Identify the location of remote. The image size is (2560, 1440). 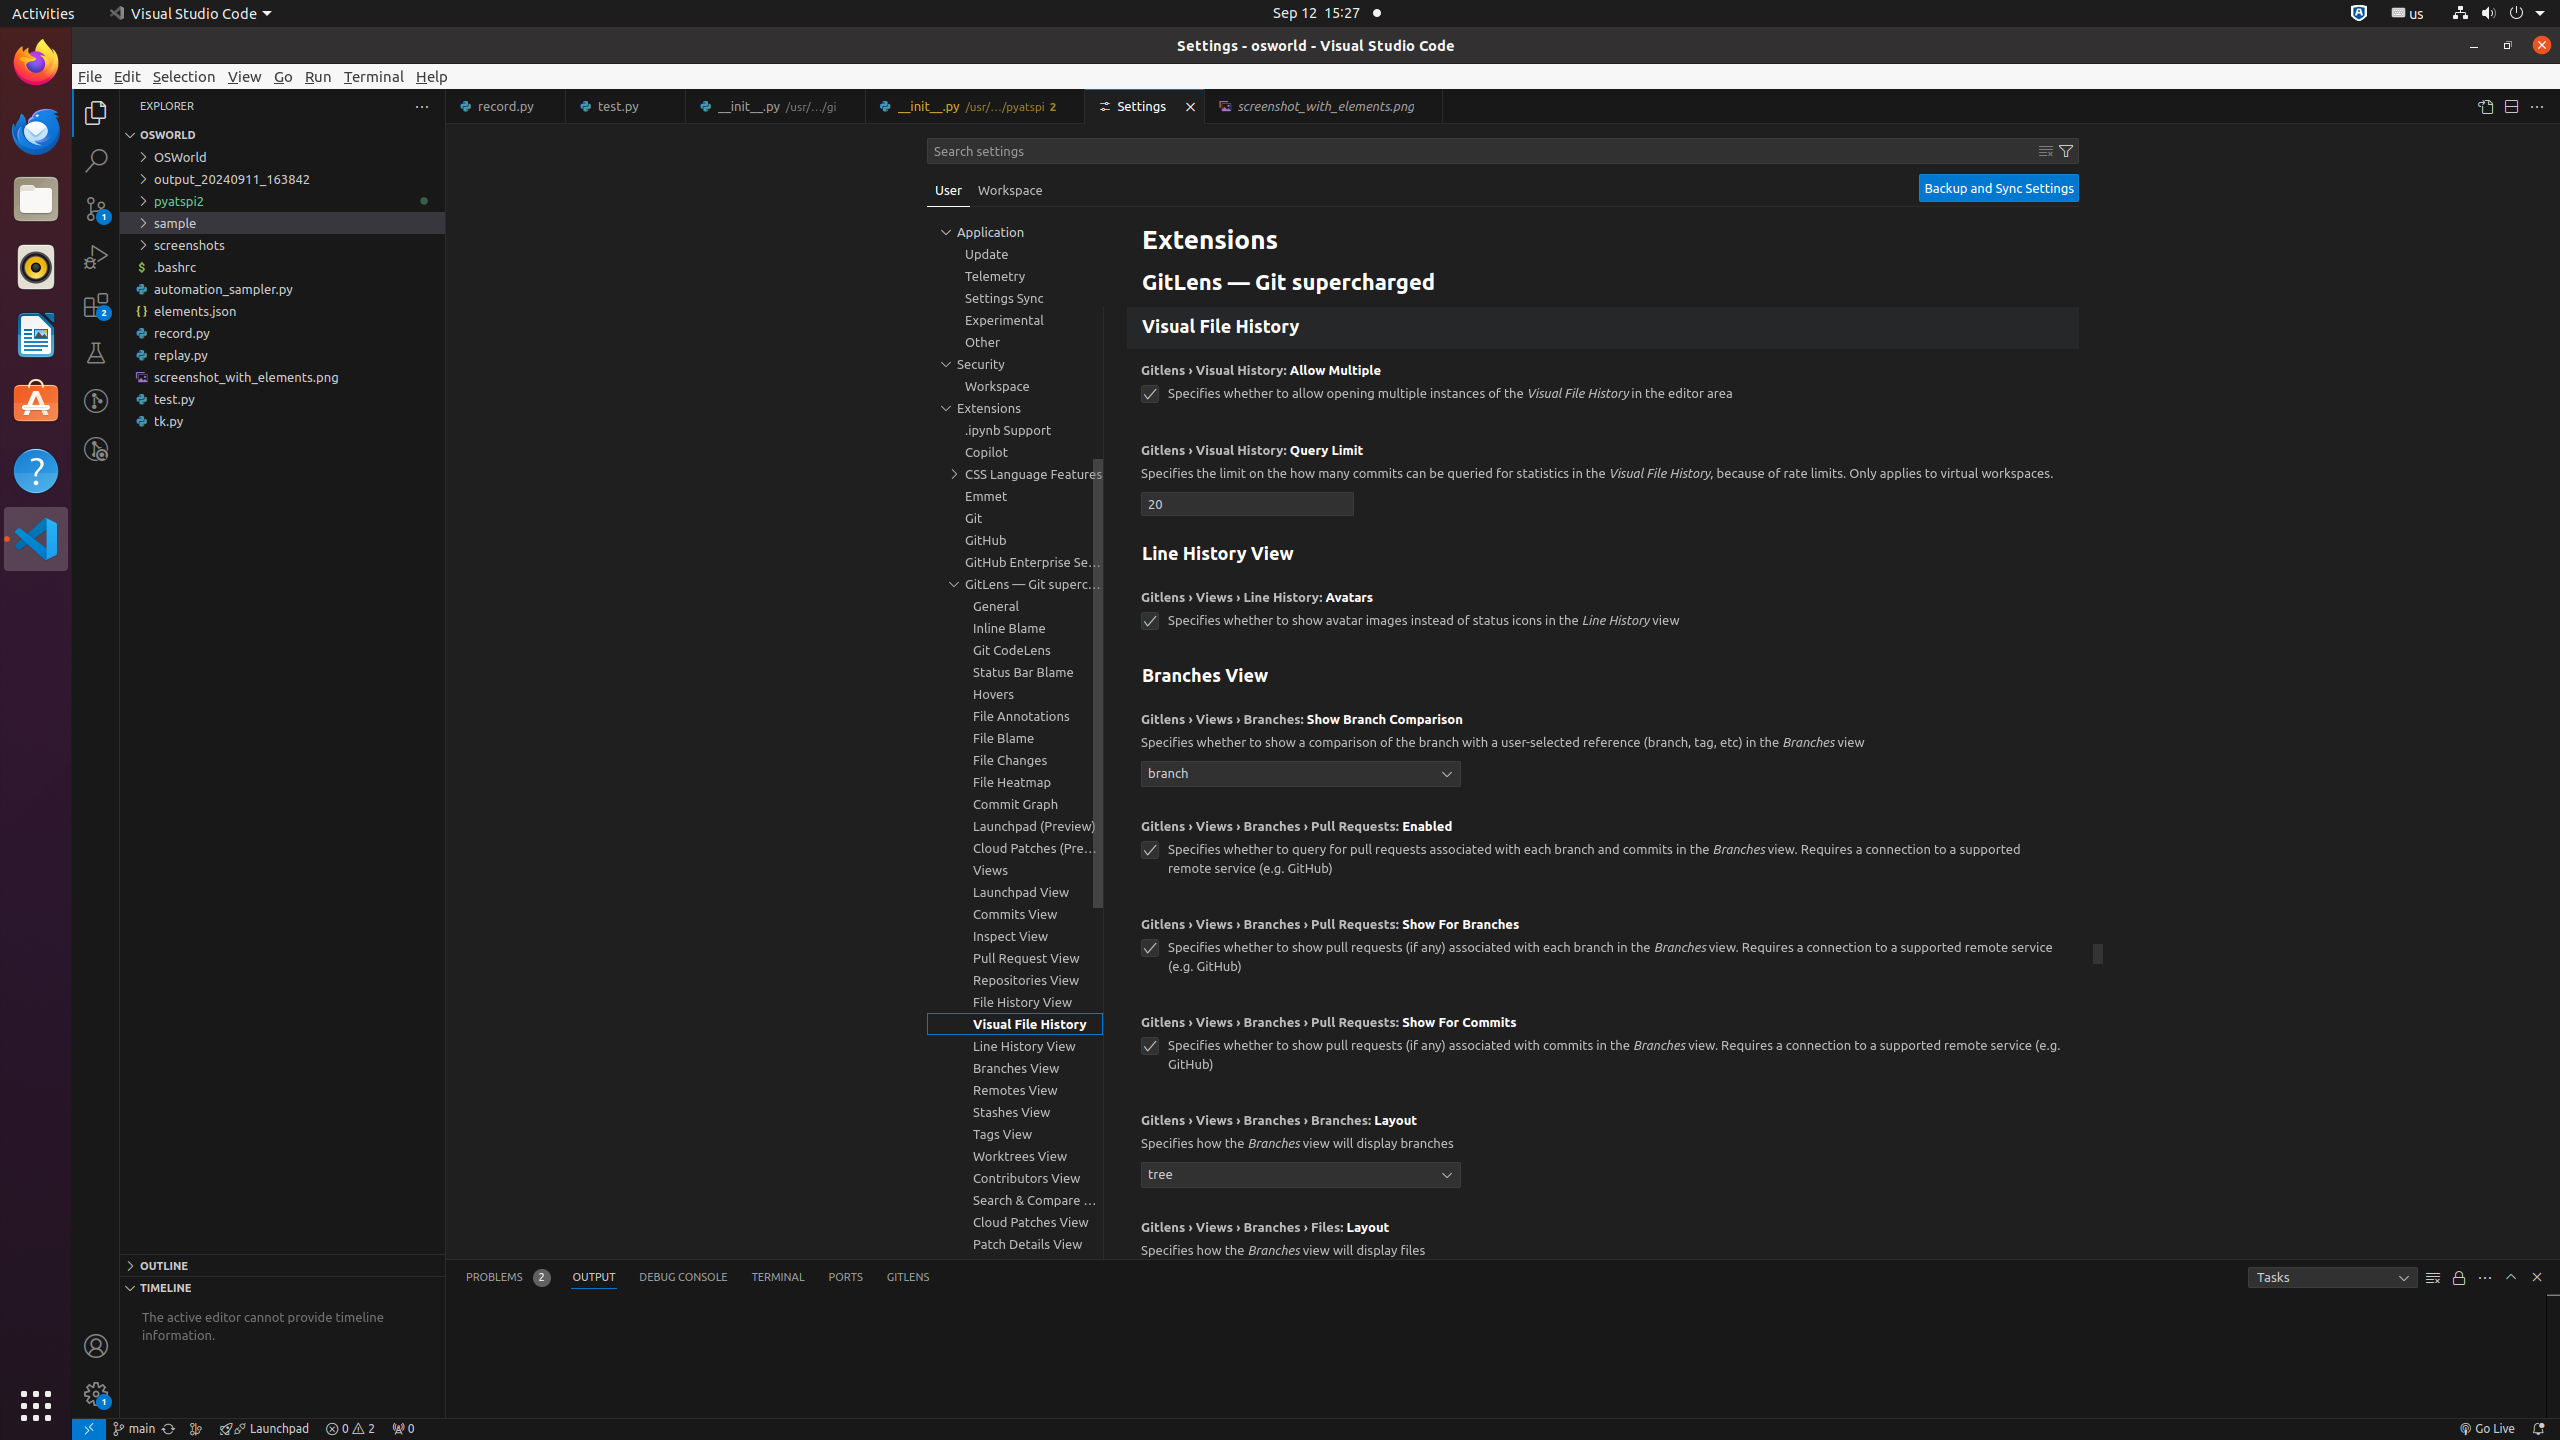
(89, 1429).